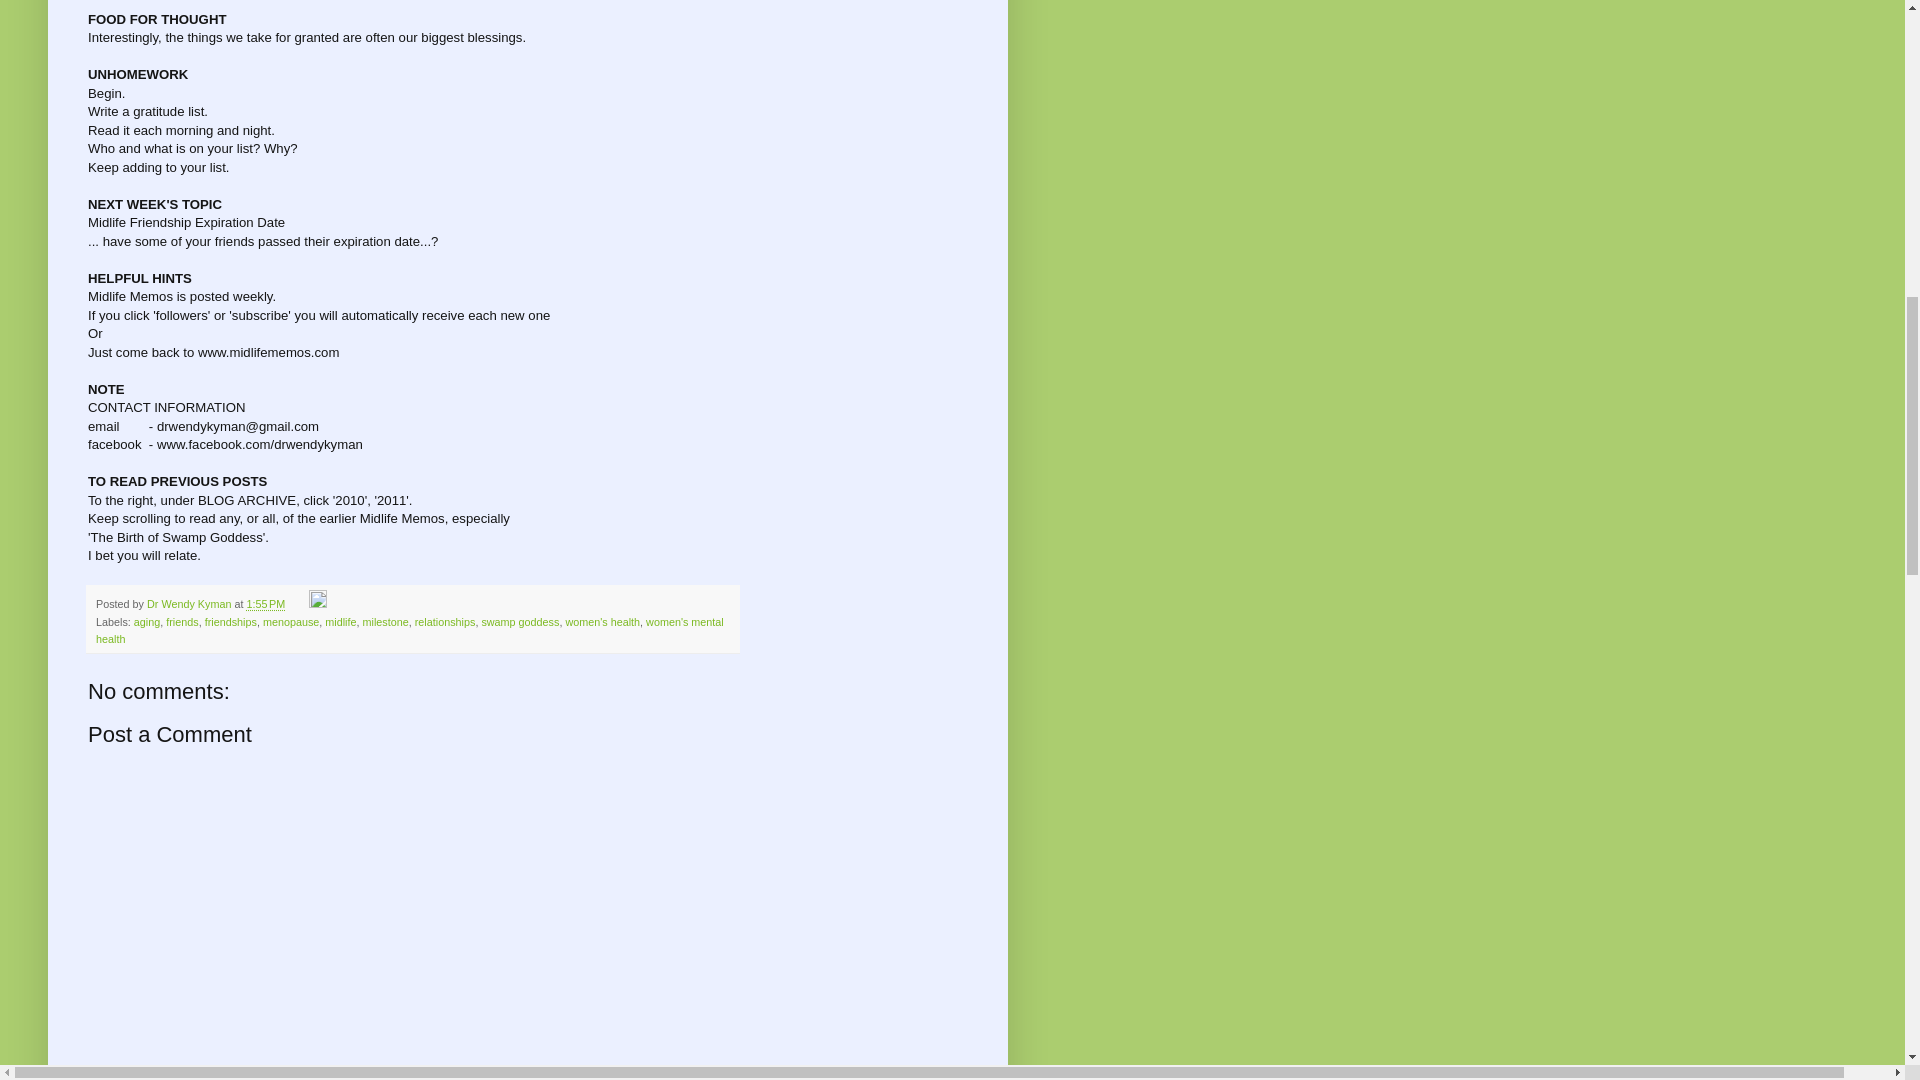  Describe the element at coordinates (298, 604) in the screenshot. I see `Email Post` at that location.